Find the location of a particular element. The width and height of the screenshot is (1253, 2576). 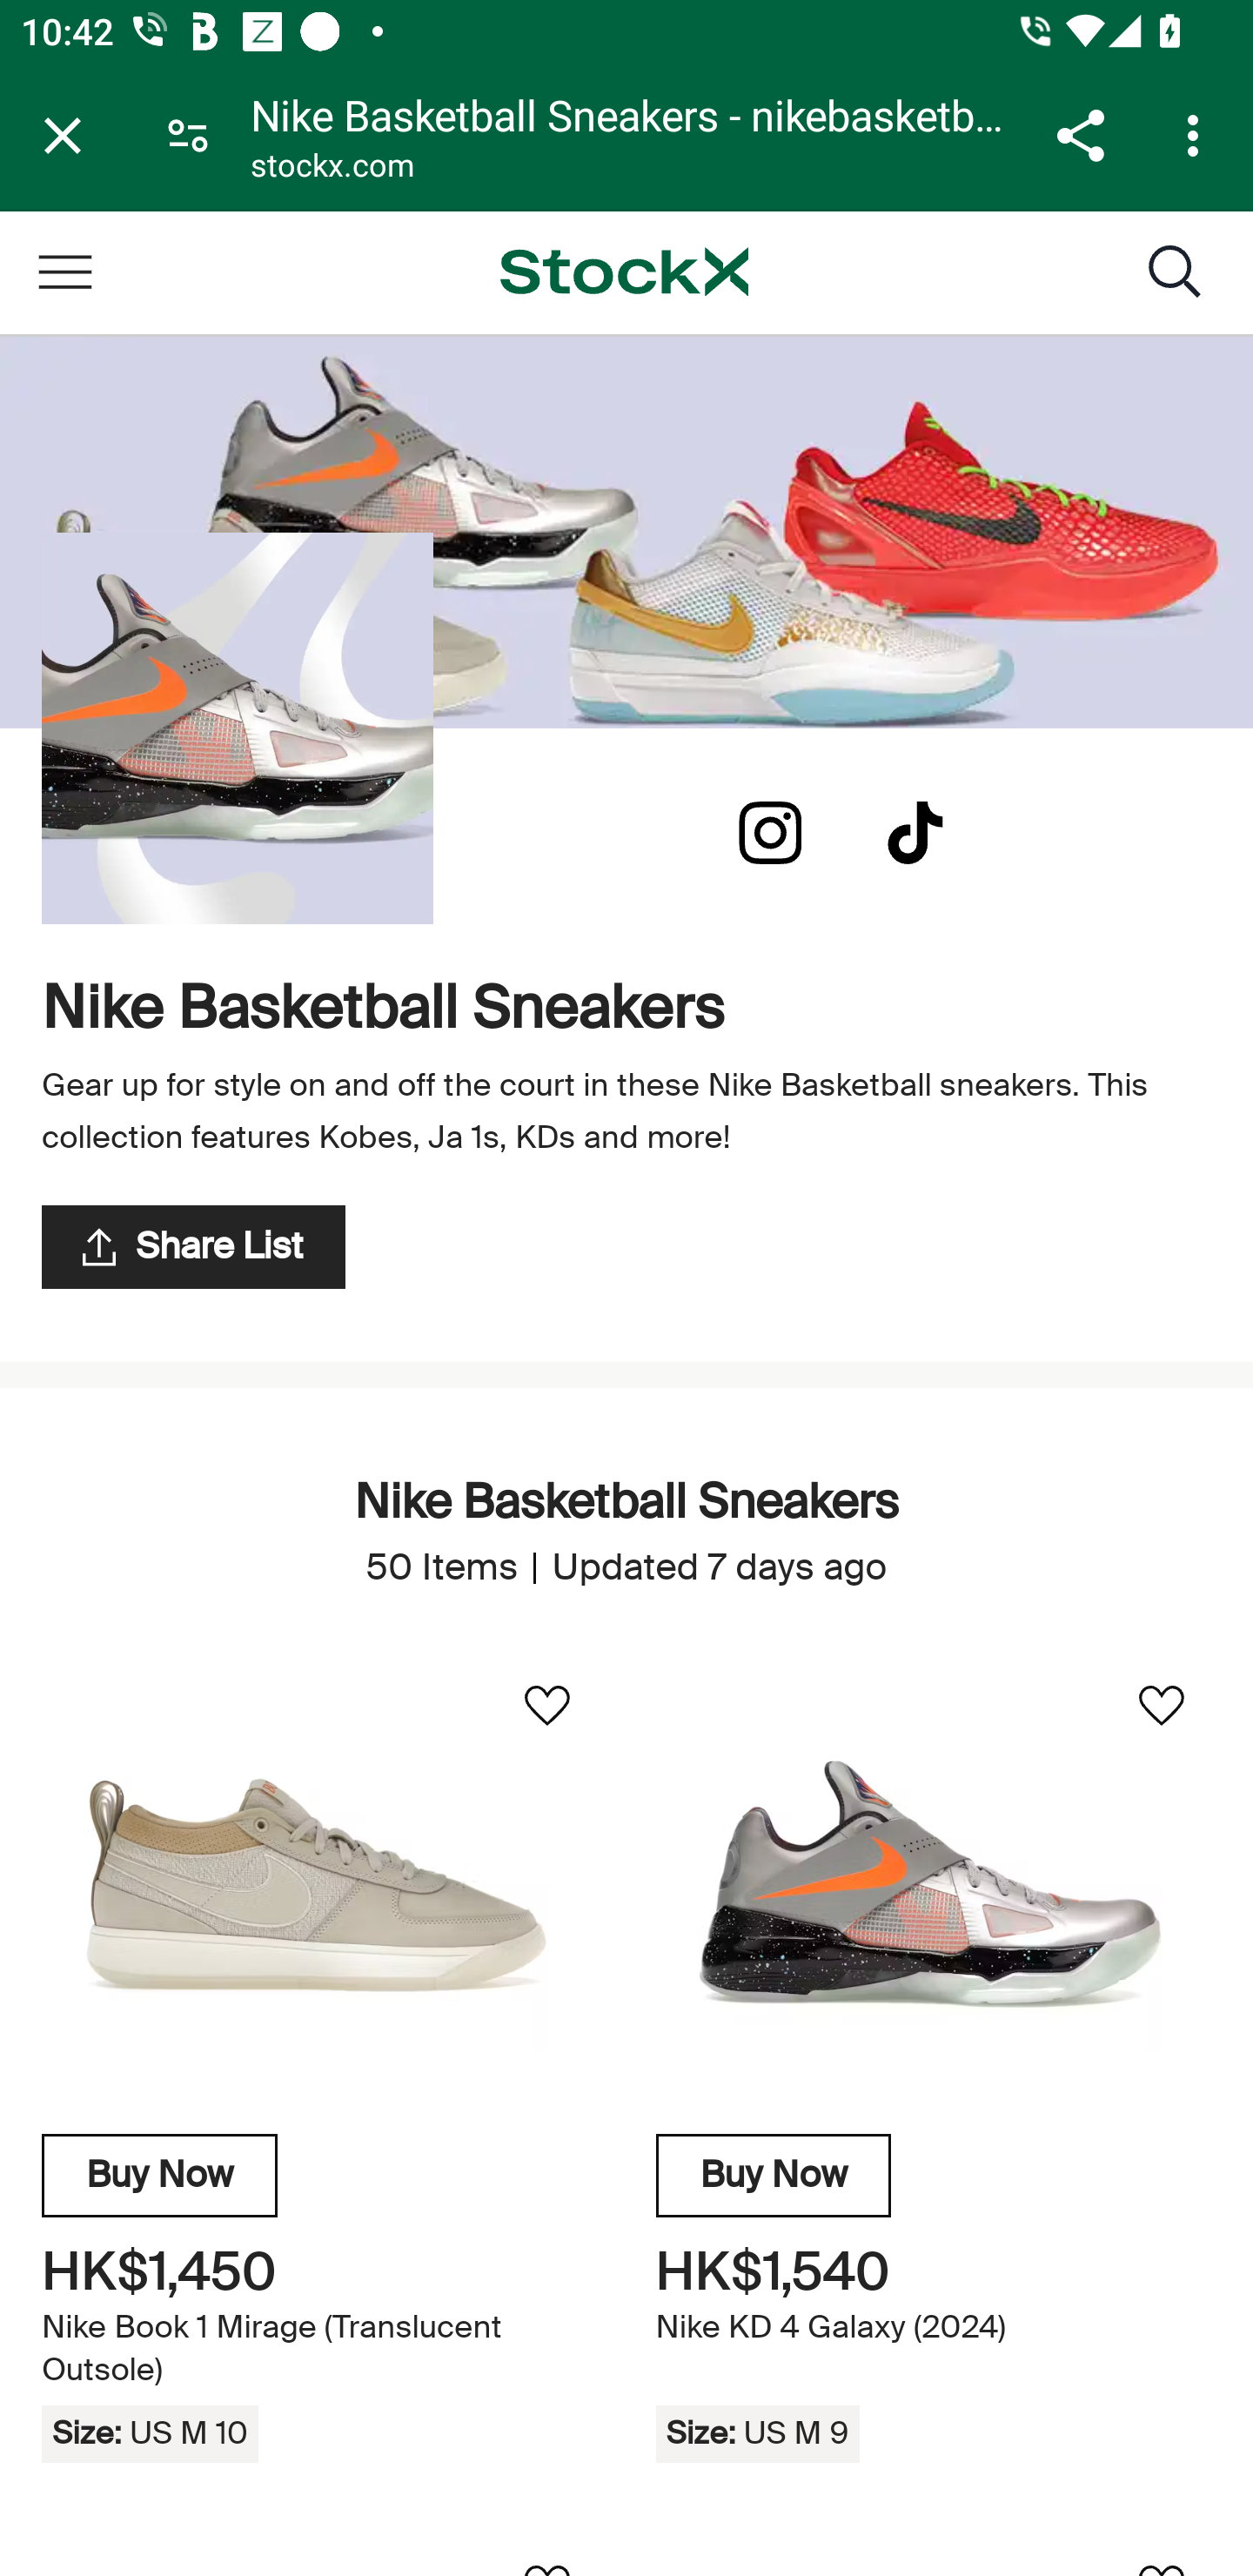

Customize and control Google Chrome is located at coordinates (1197, 135).